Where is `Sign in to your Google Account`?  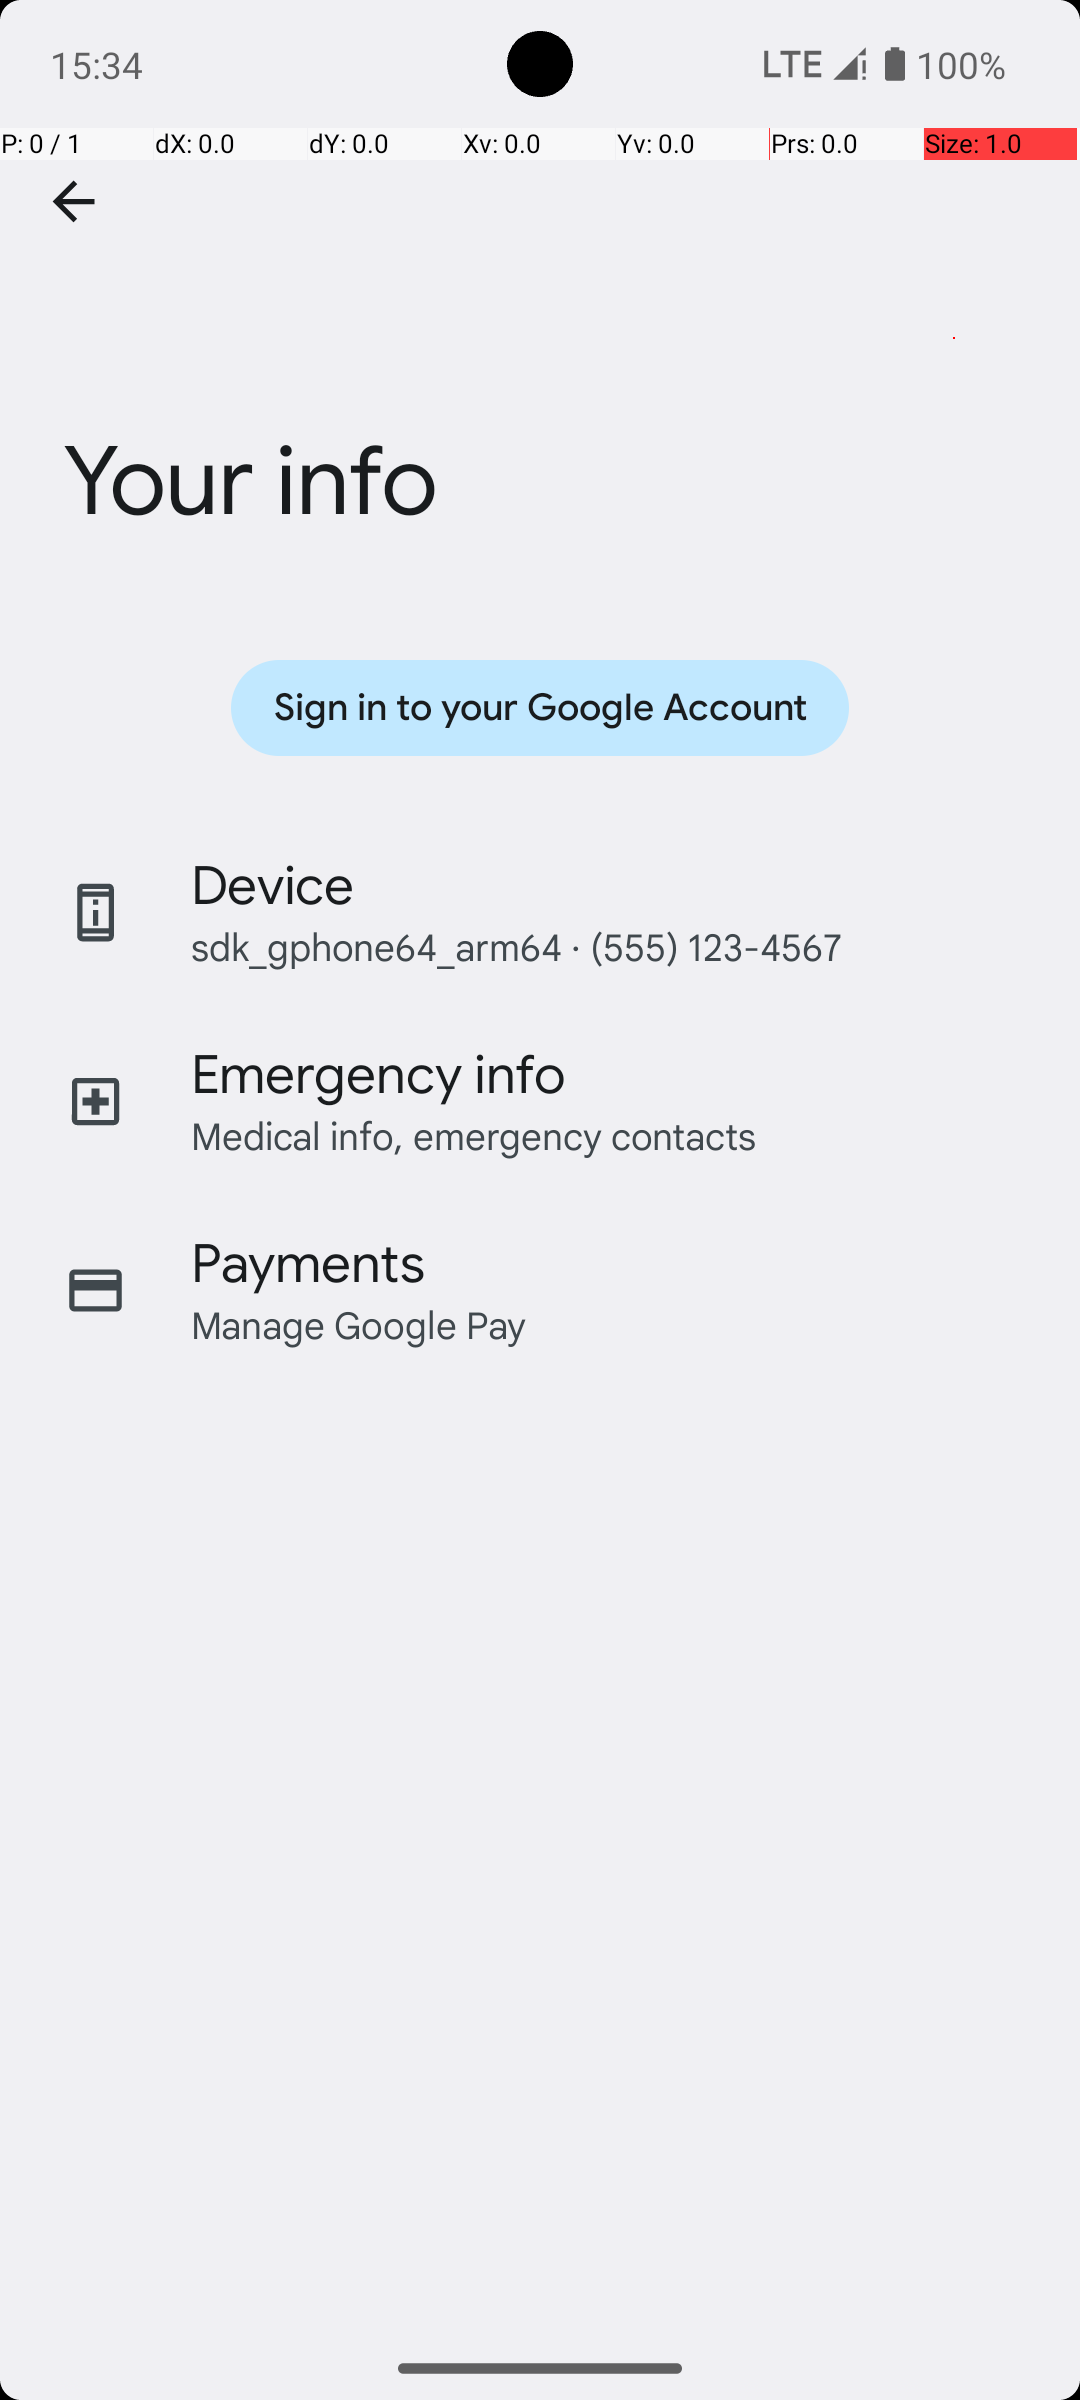 Sign in to your Google Account is located at coordinates (540, 708).